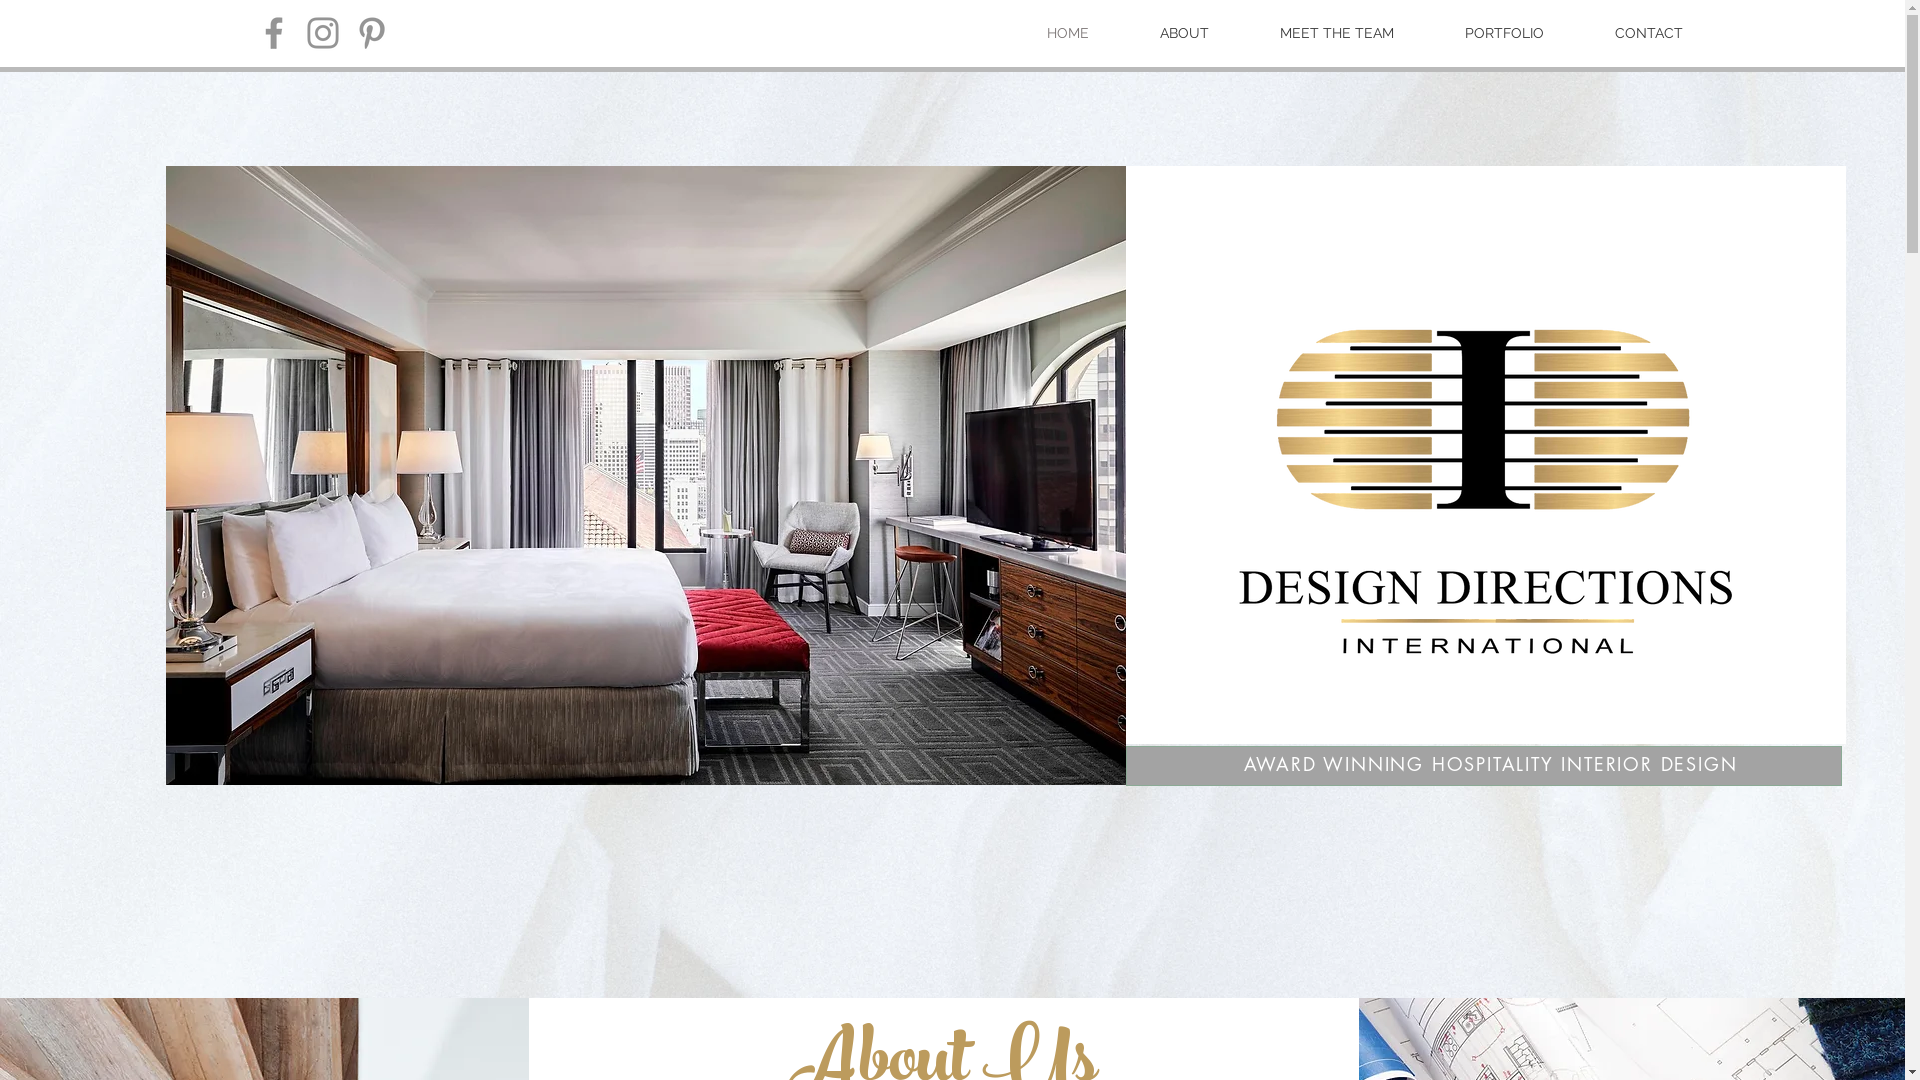 This screenshot has height=1080, width=1920. I want to click on ABOUT, so click(1184, 33).